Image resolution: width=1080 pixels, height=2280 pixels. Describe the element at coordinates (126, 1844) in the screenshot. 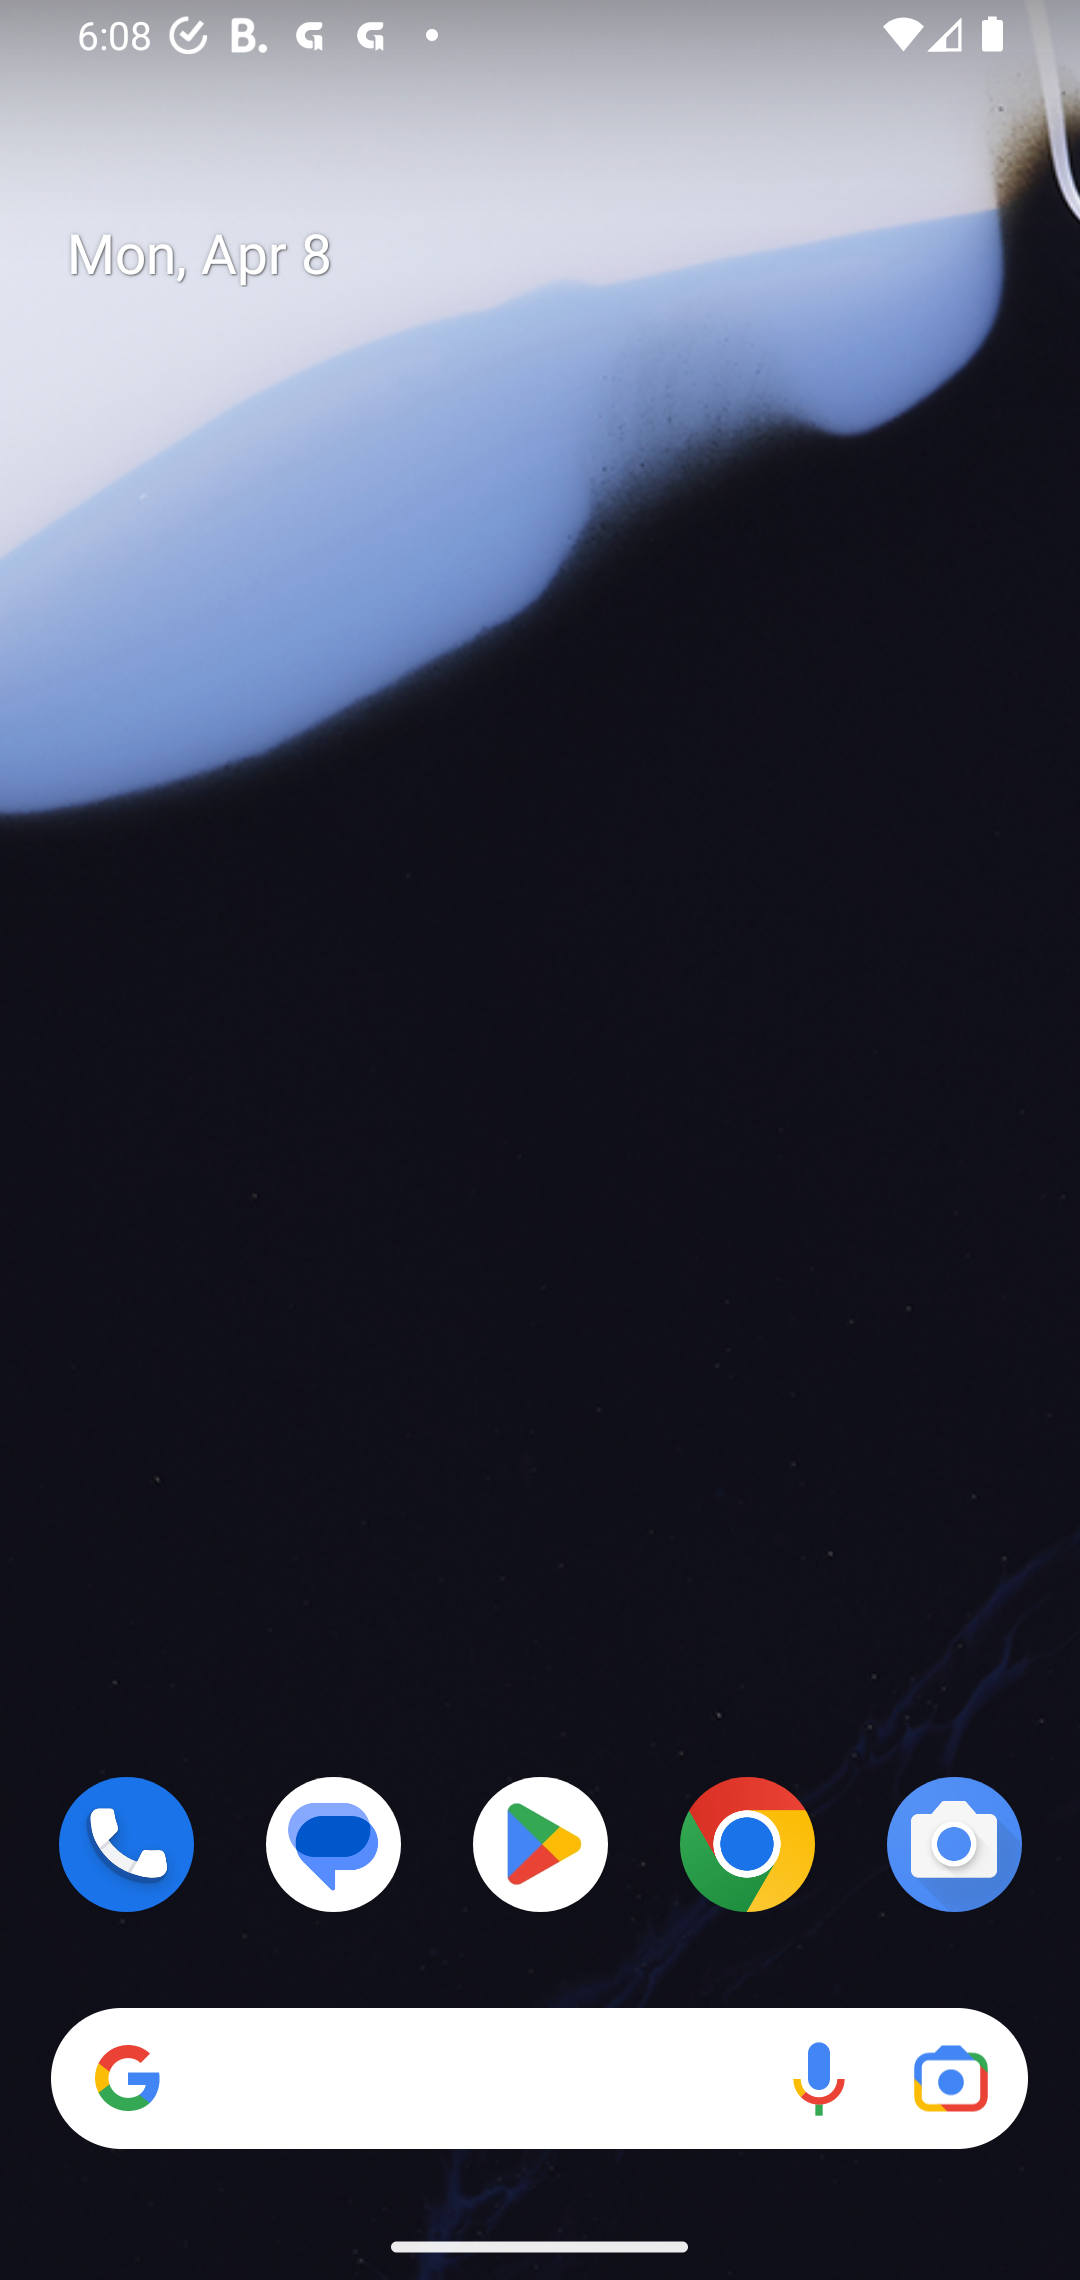

I see `Phone` at that location.